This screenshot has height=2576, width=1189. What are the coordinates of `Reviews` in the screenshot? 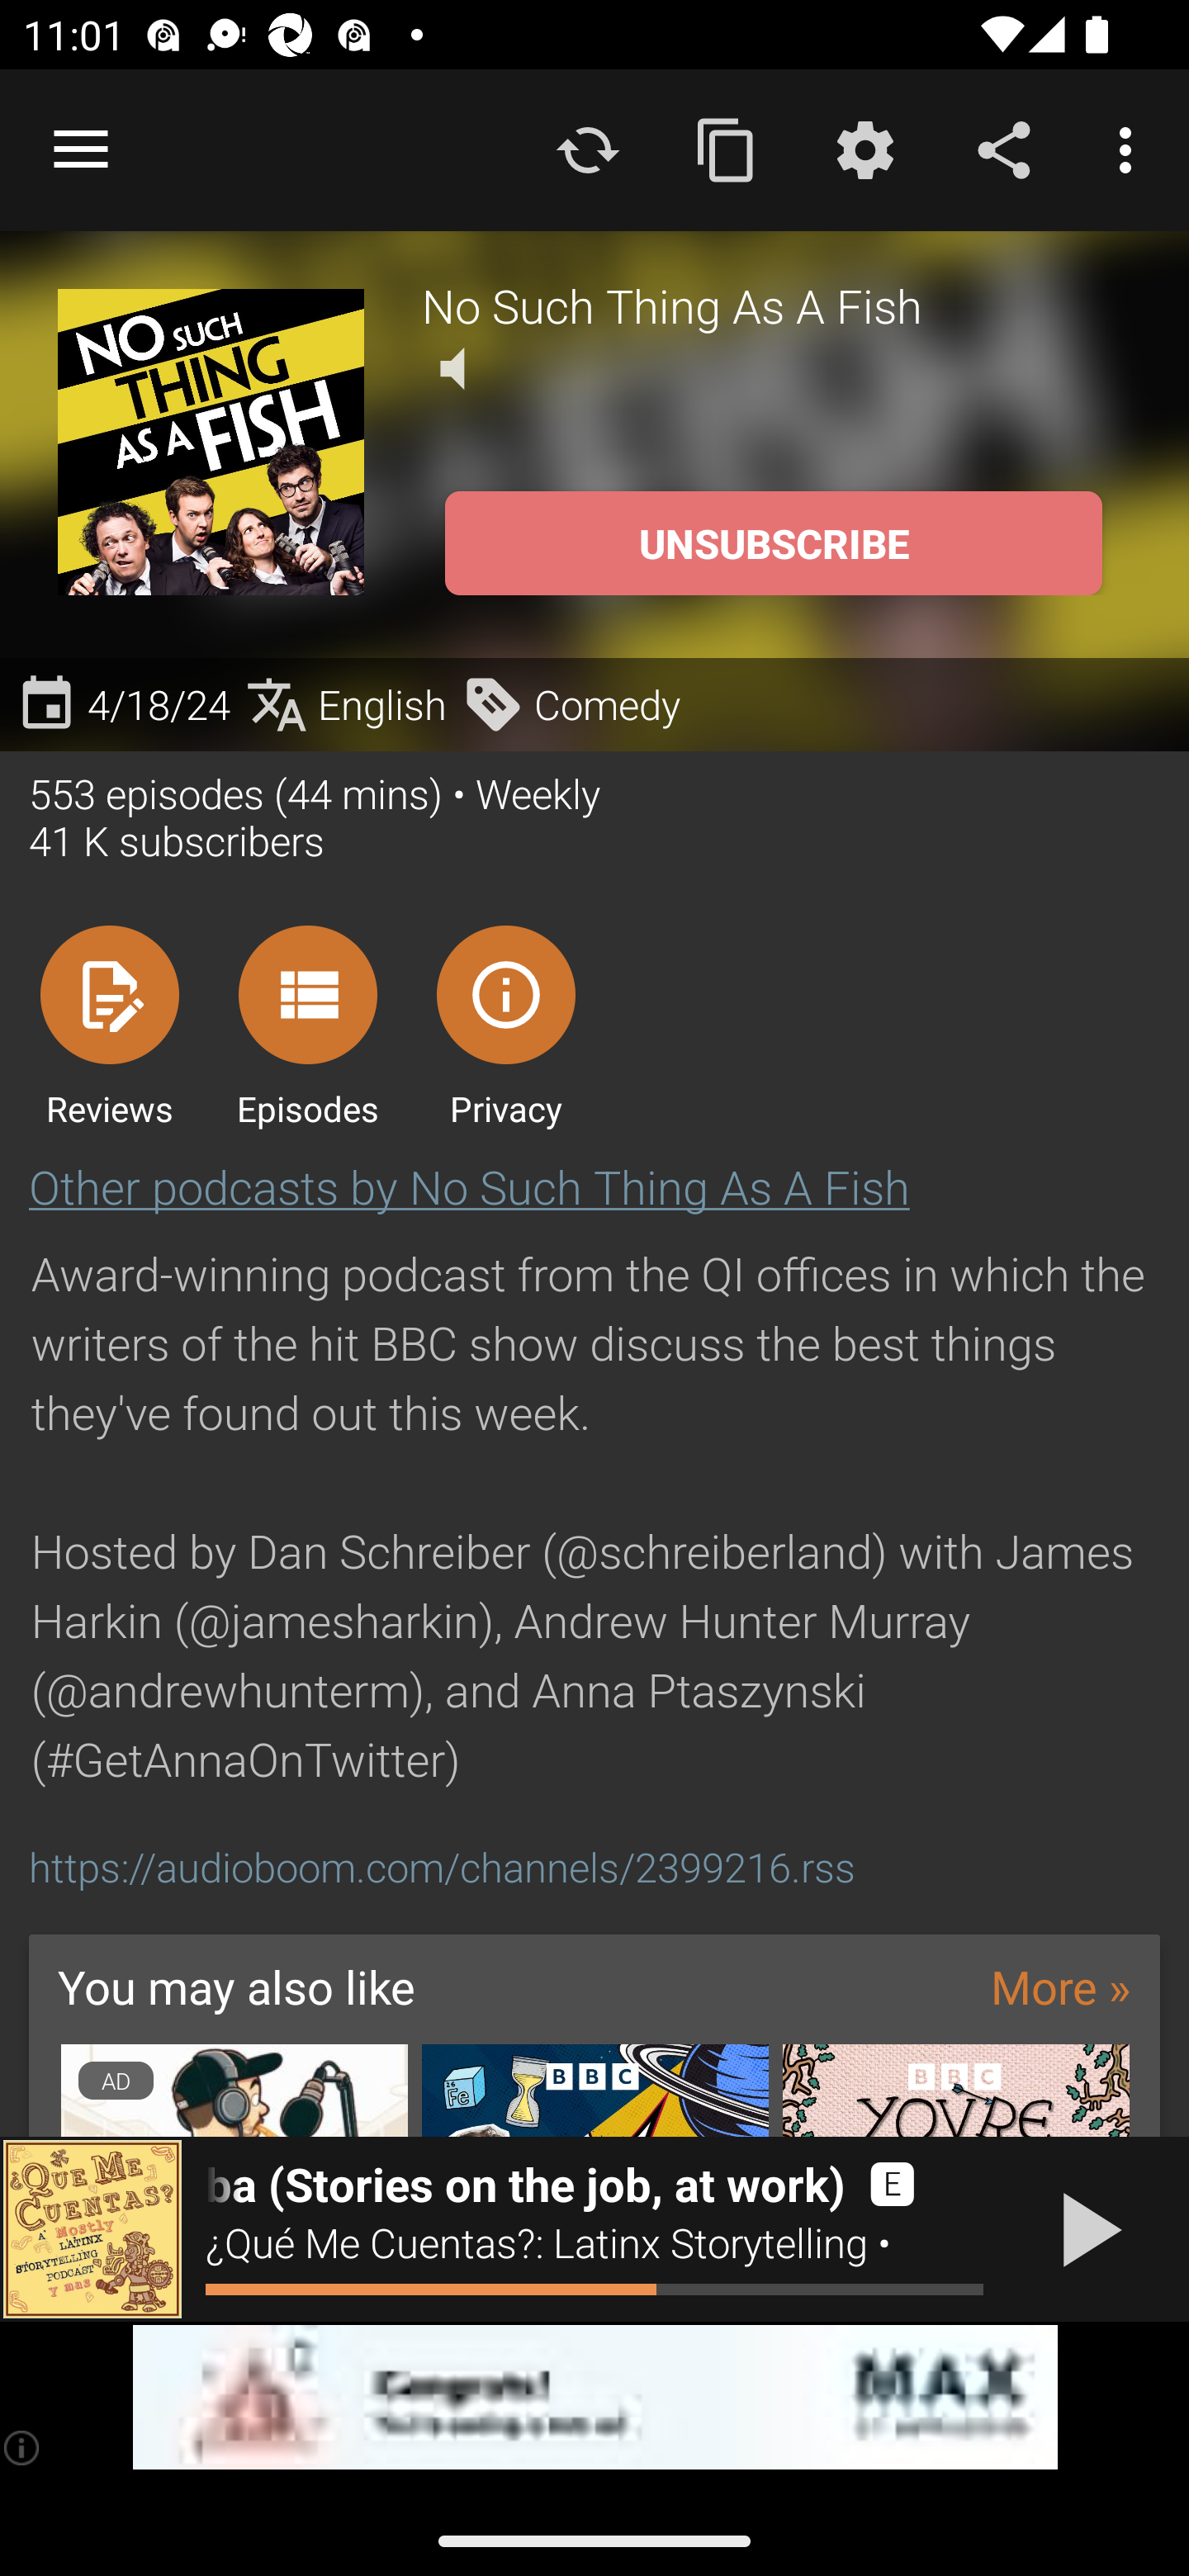 It's located at (109, 1025).